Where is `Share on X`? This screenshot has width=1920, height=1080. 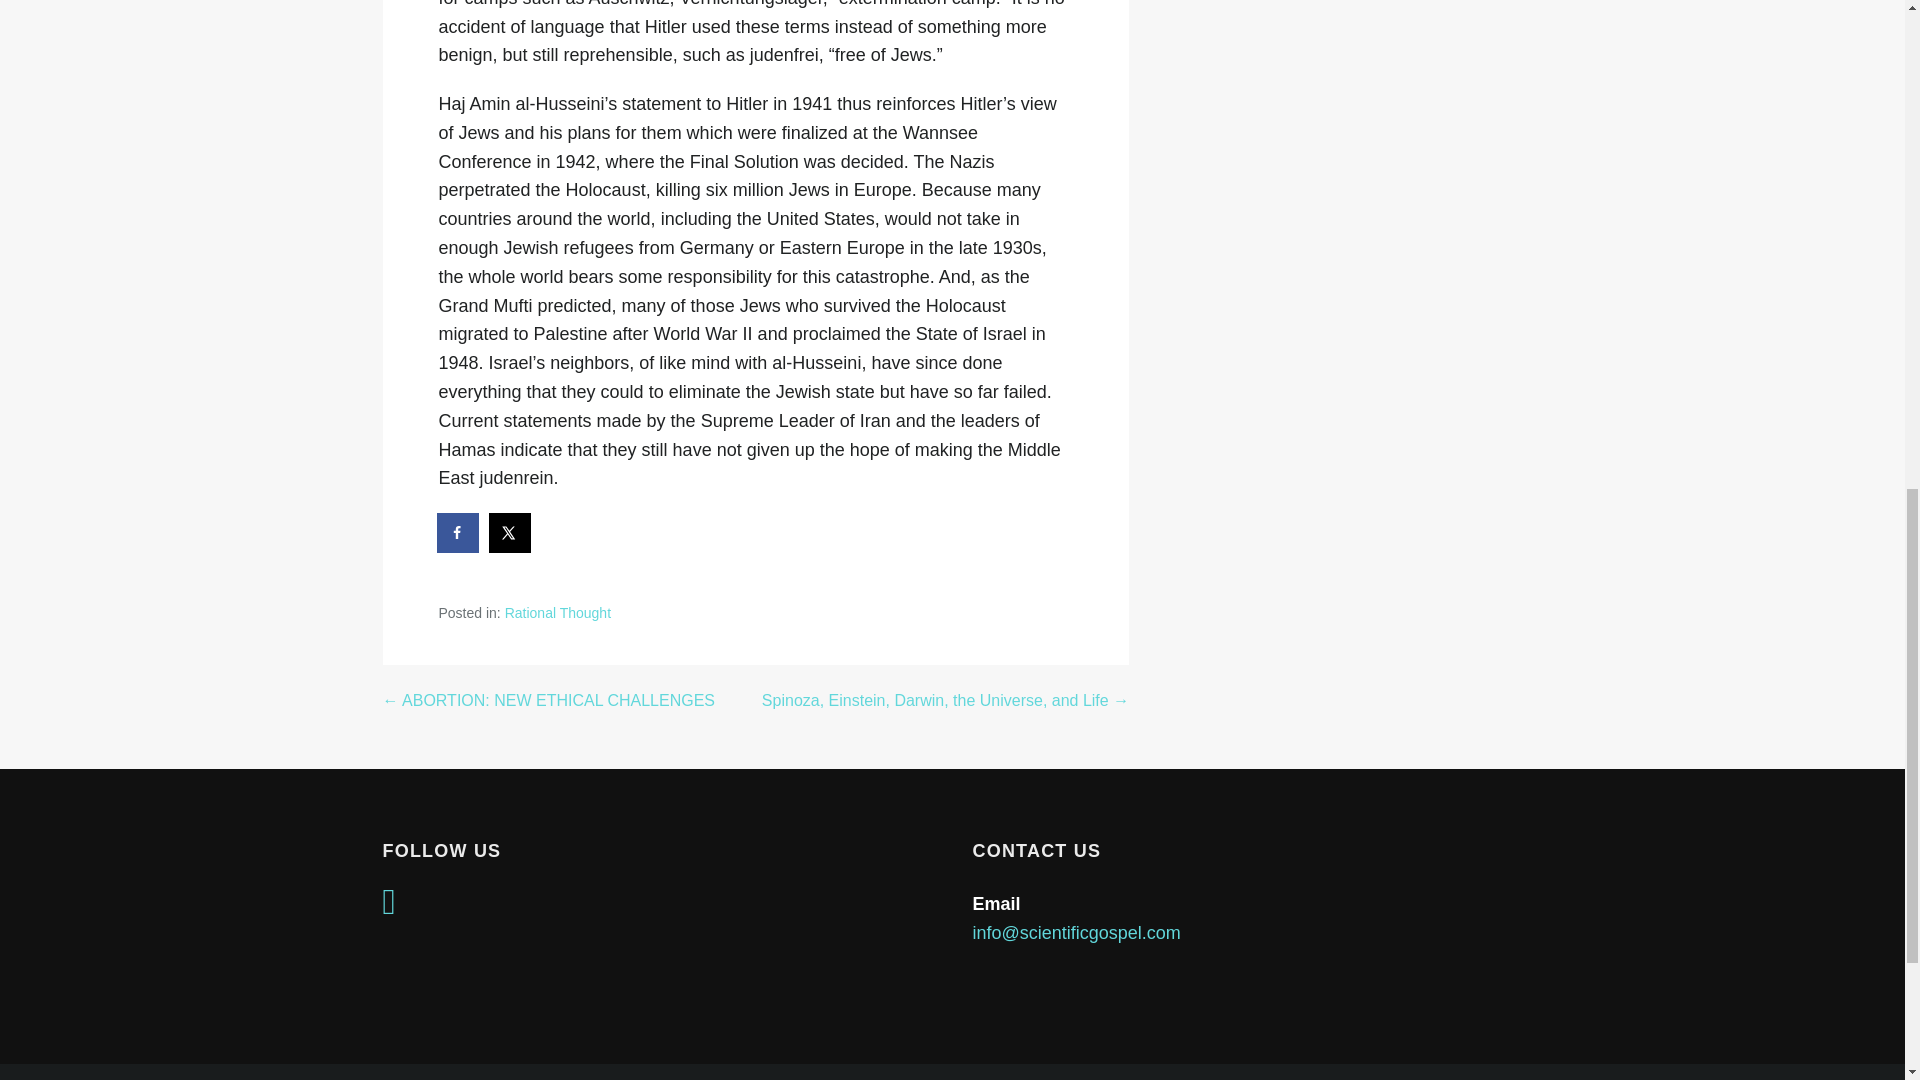
Share on X is located at coordinates (511, 532).